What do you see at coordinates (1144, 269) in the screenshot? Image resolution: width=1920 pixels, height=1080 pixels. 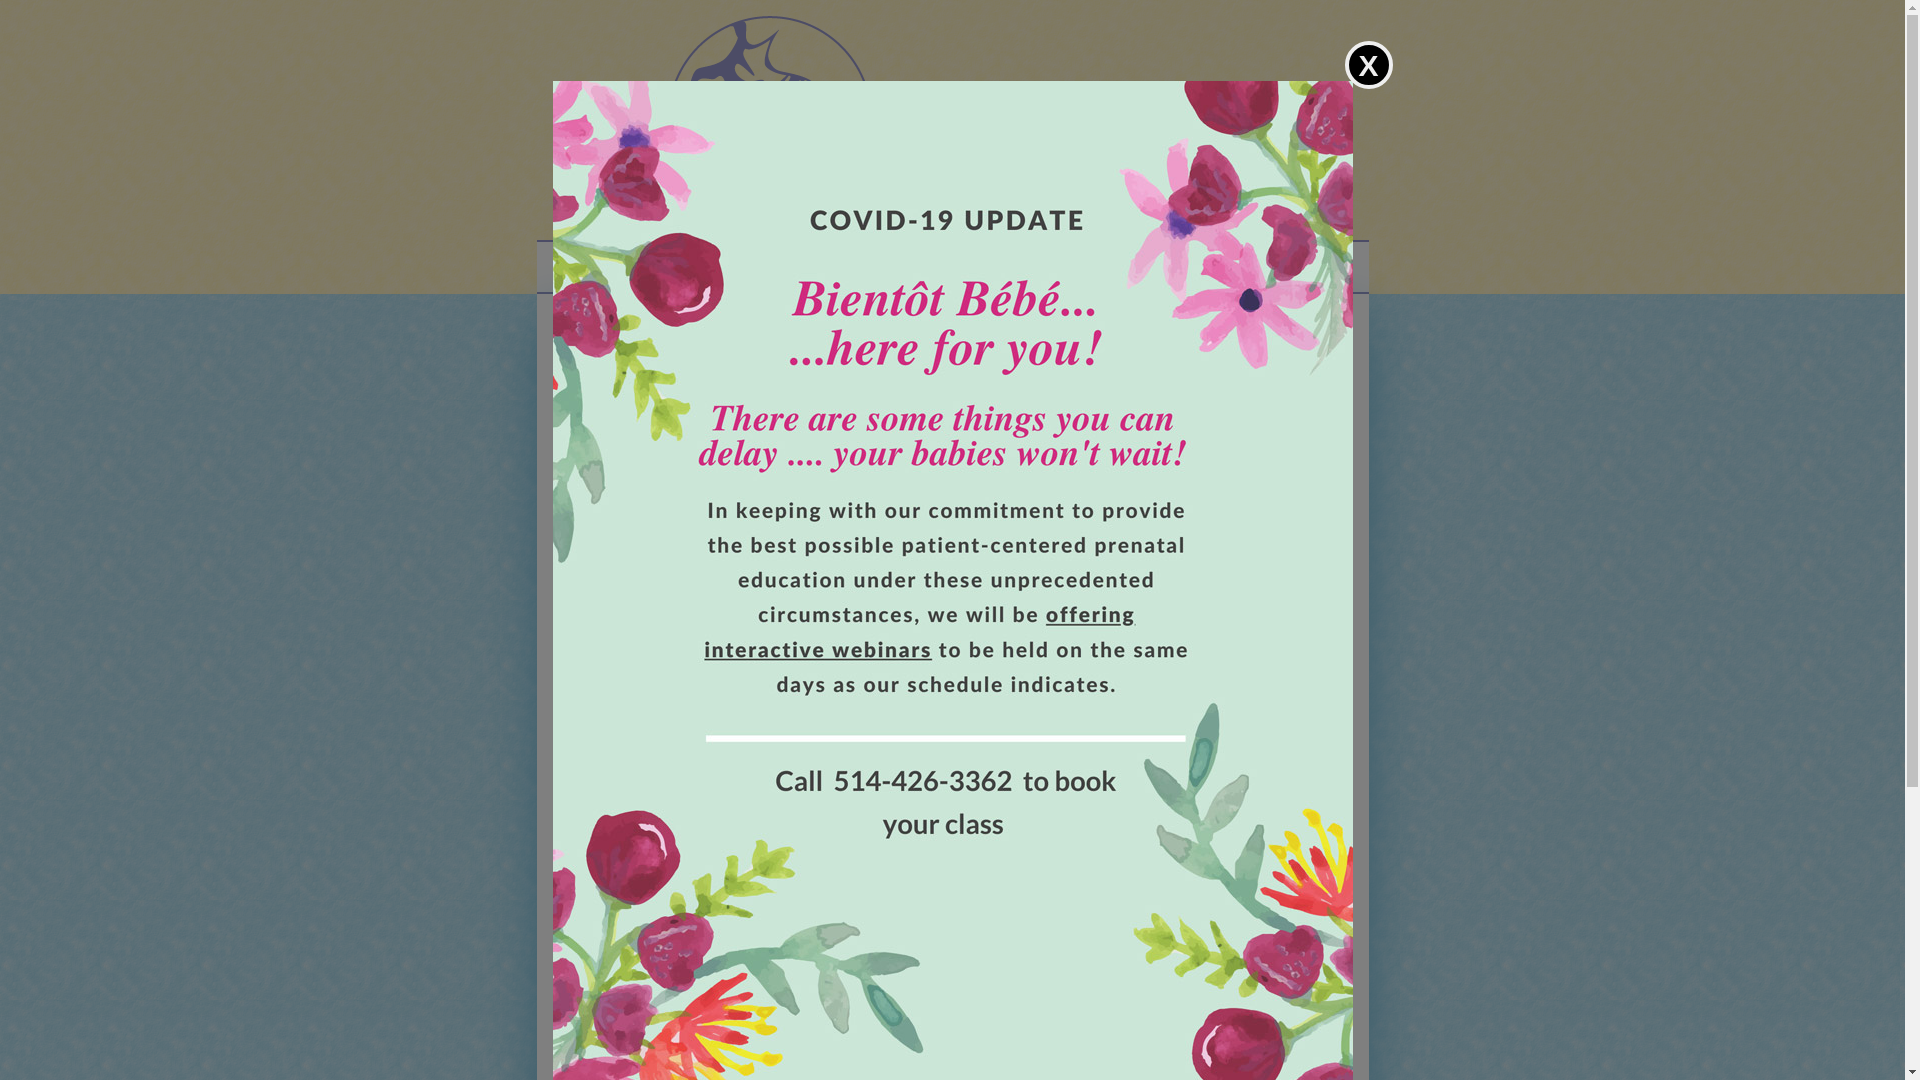 I see `Gallery` at bounding box center [1144, 269].